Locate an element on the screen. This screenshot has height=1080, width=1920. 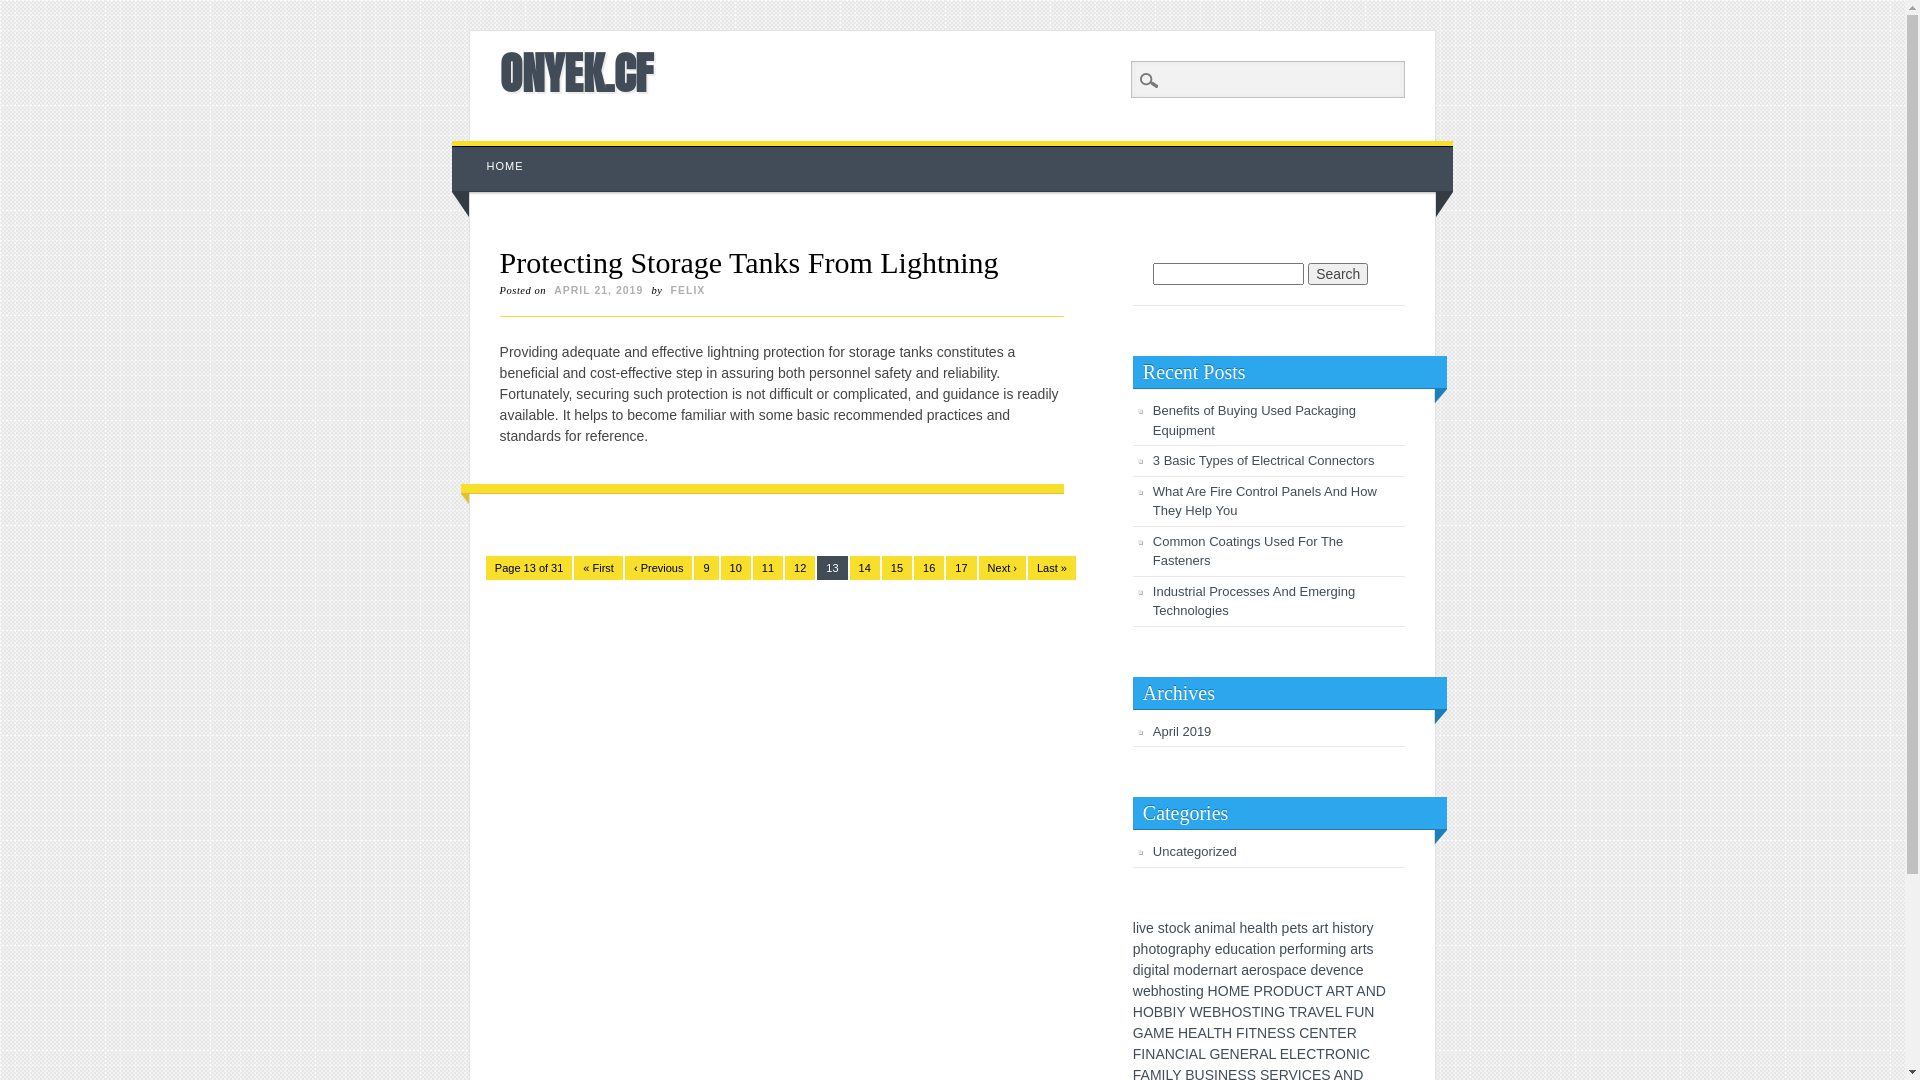
I is located at coordinates (1247, 1033).